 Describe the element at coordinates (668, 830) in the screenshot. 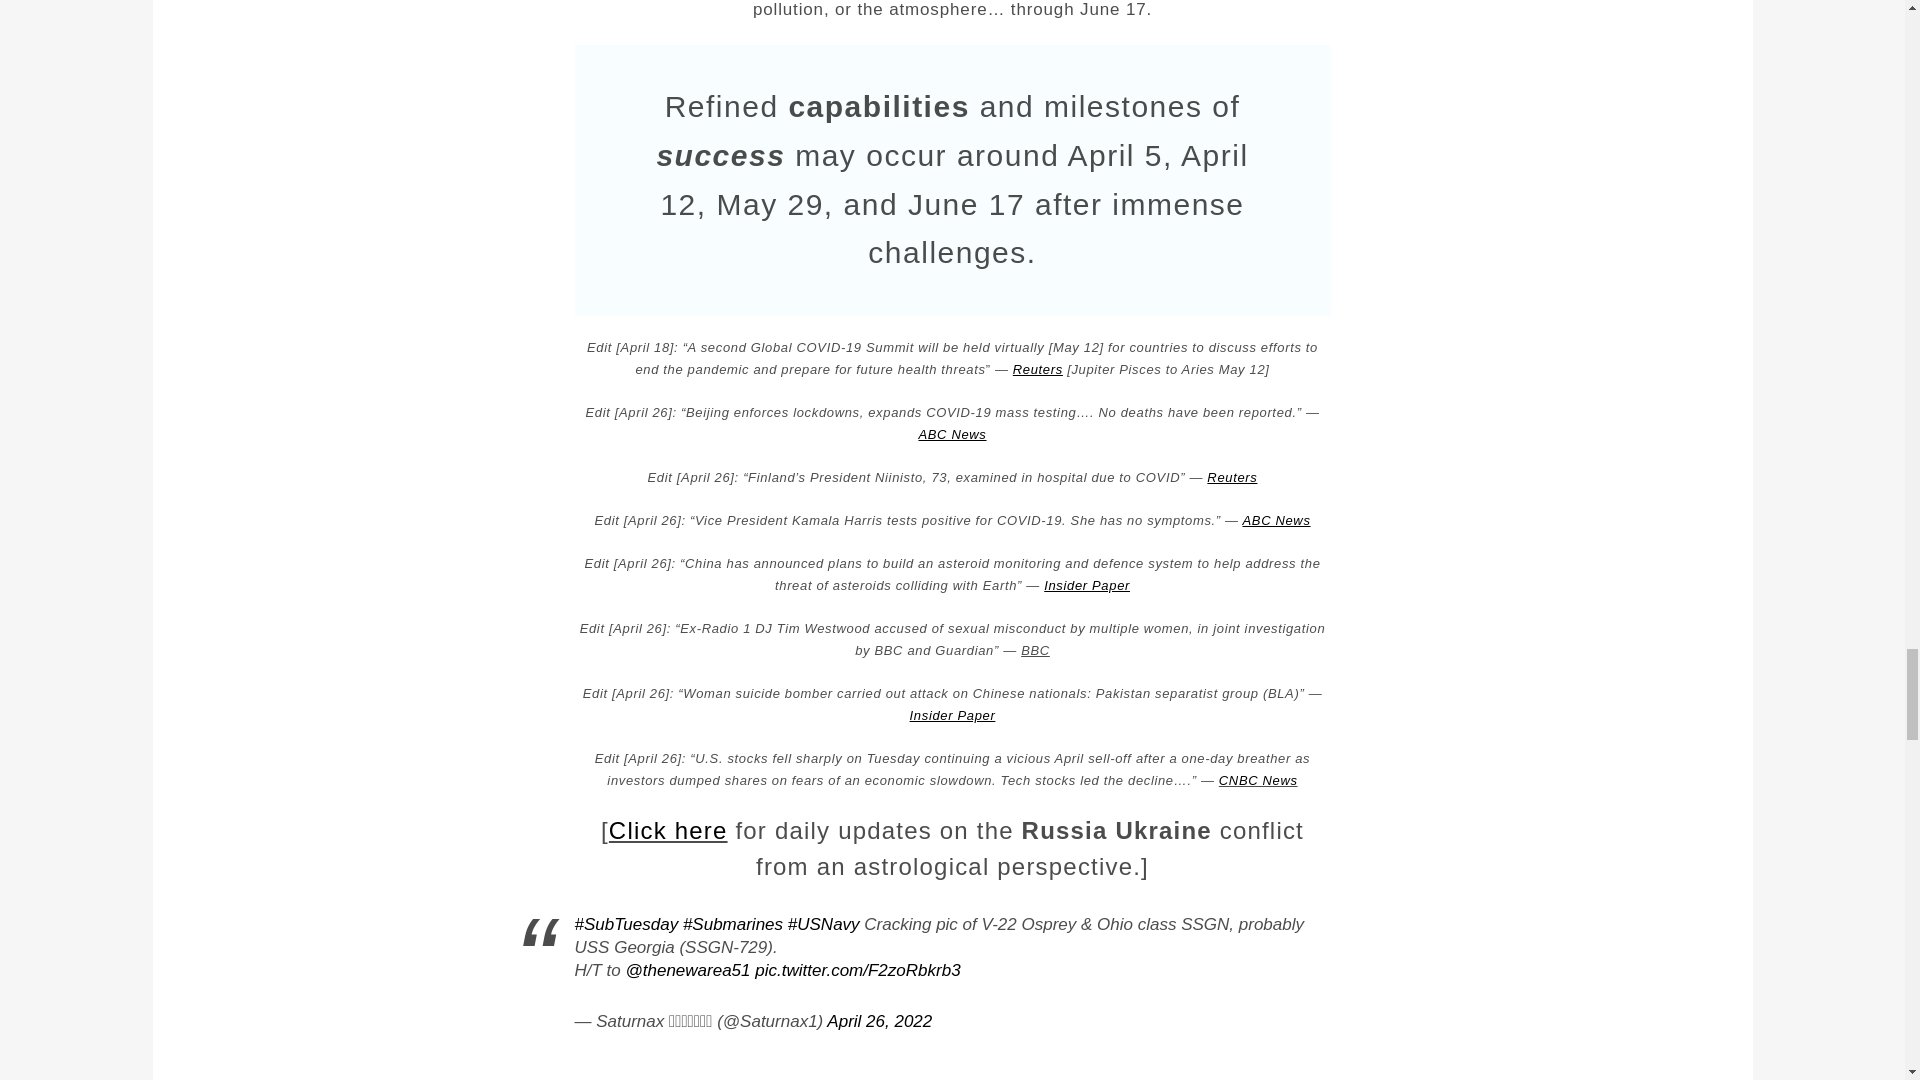

I see `Click here` at that location.